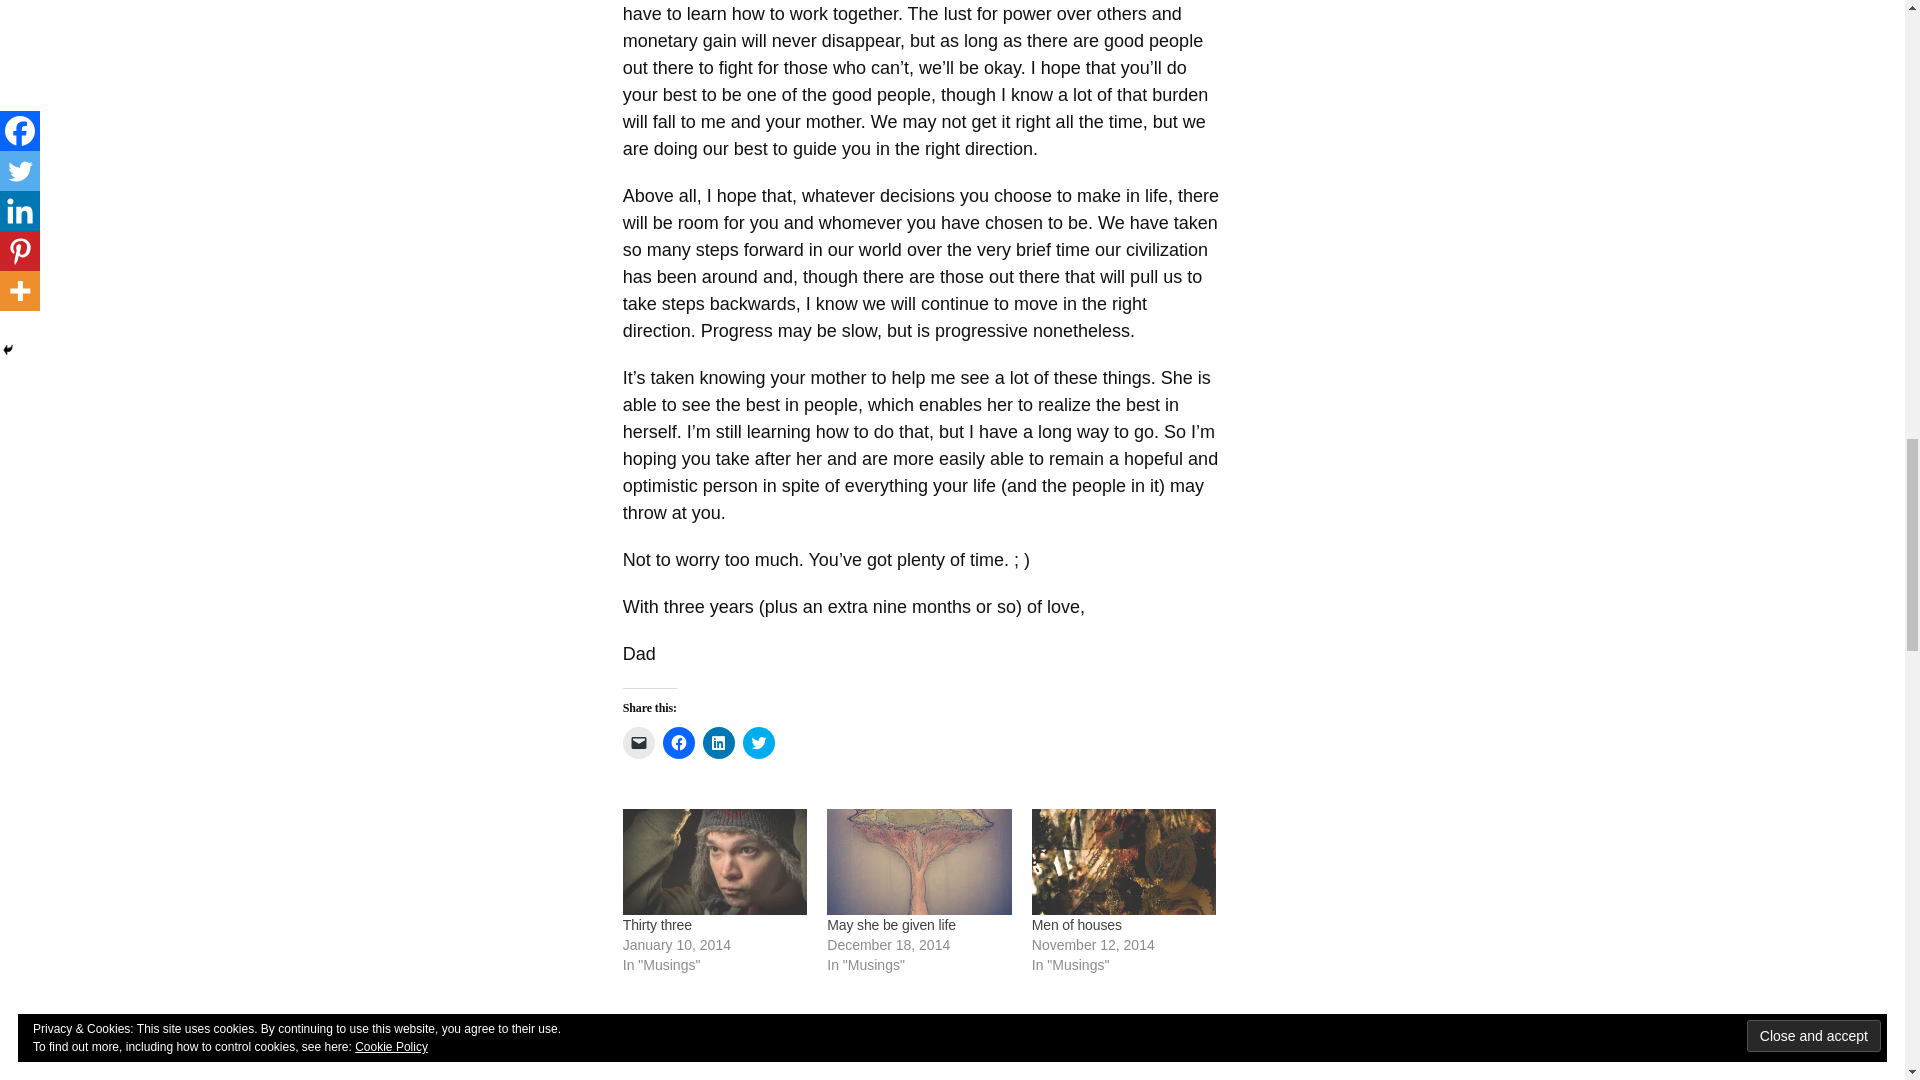 Image resolution: width=1920 pixels, height=1080 pixels. I want to click on Click to share on Twitter, so click(759, 742).